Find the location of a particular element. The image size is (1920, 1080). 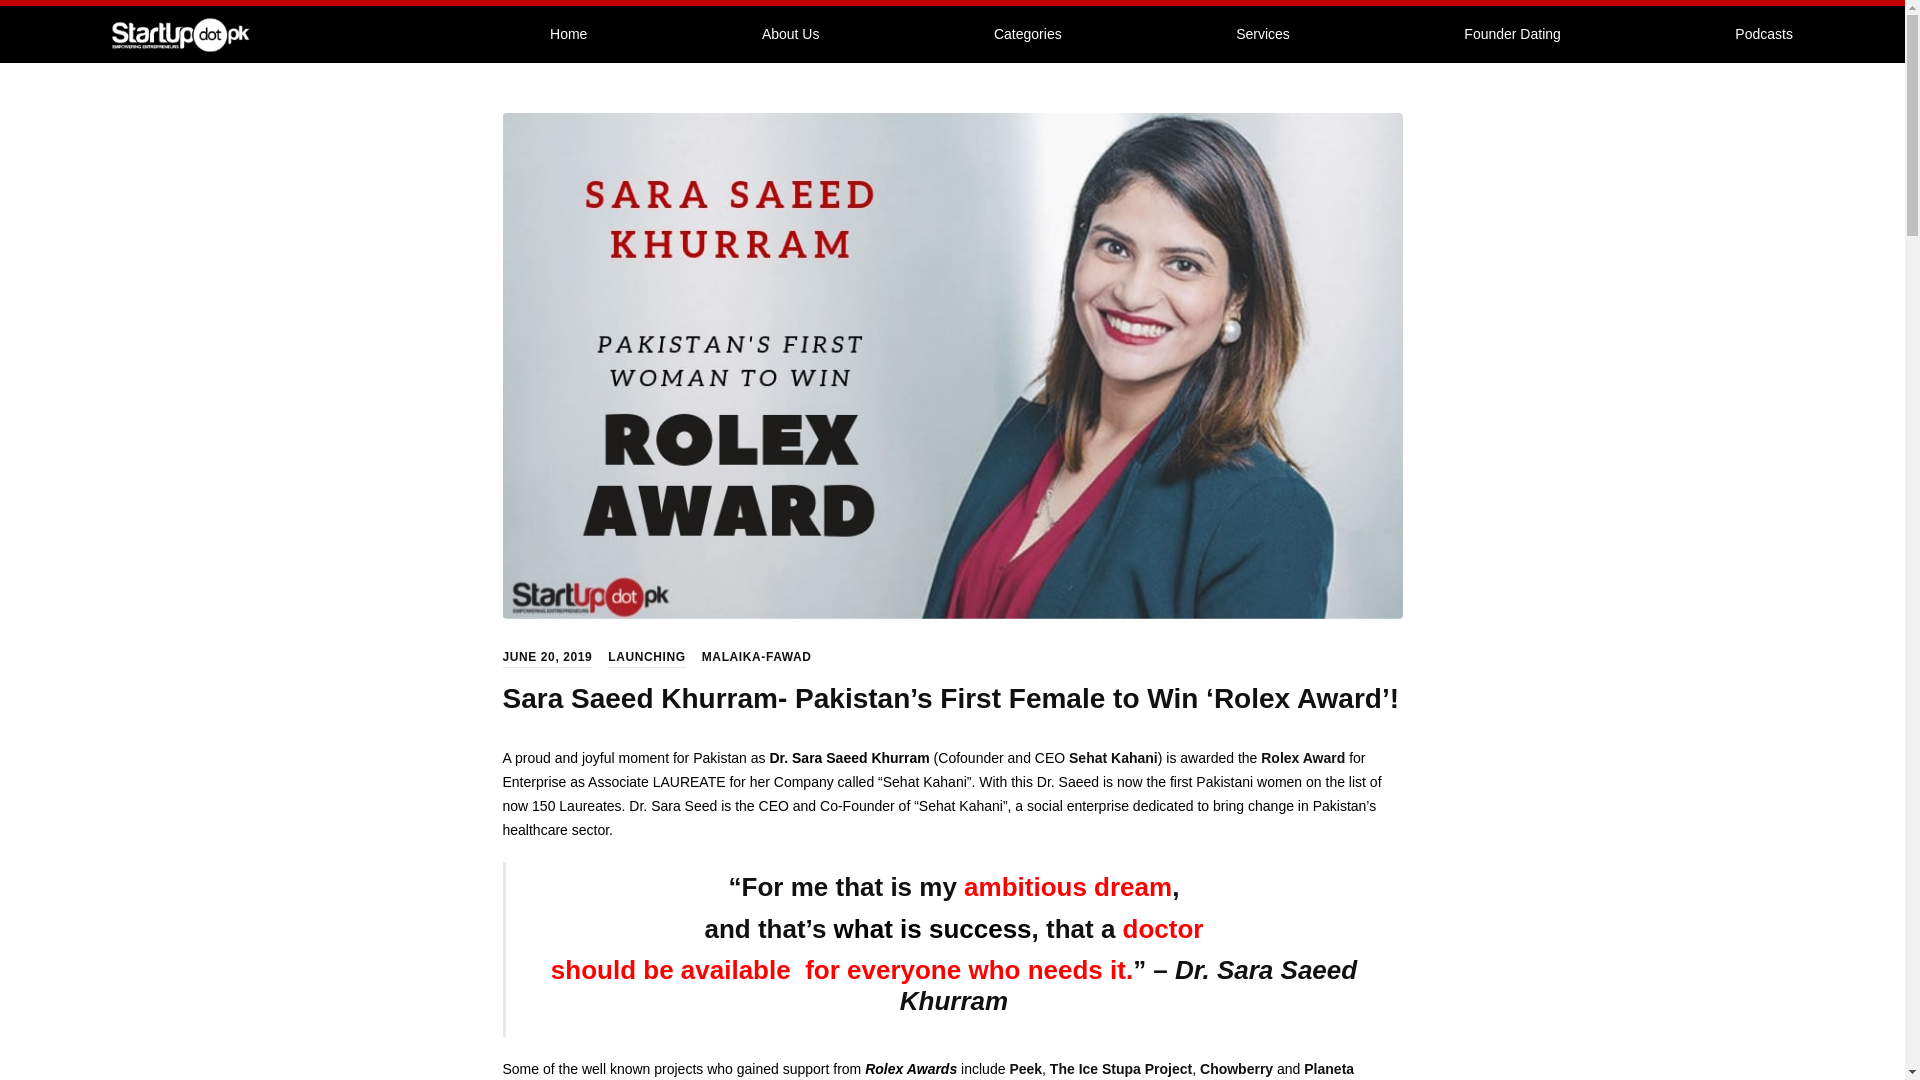

Founder Dating is located at coordinates (1512, 34).